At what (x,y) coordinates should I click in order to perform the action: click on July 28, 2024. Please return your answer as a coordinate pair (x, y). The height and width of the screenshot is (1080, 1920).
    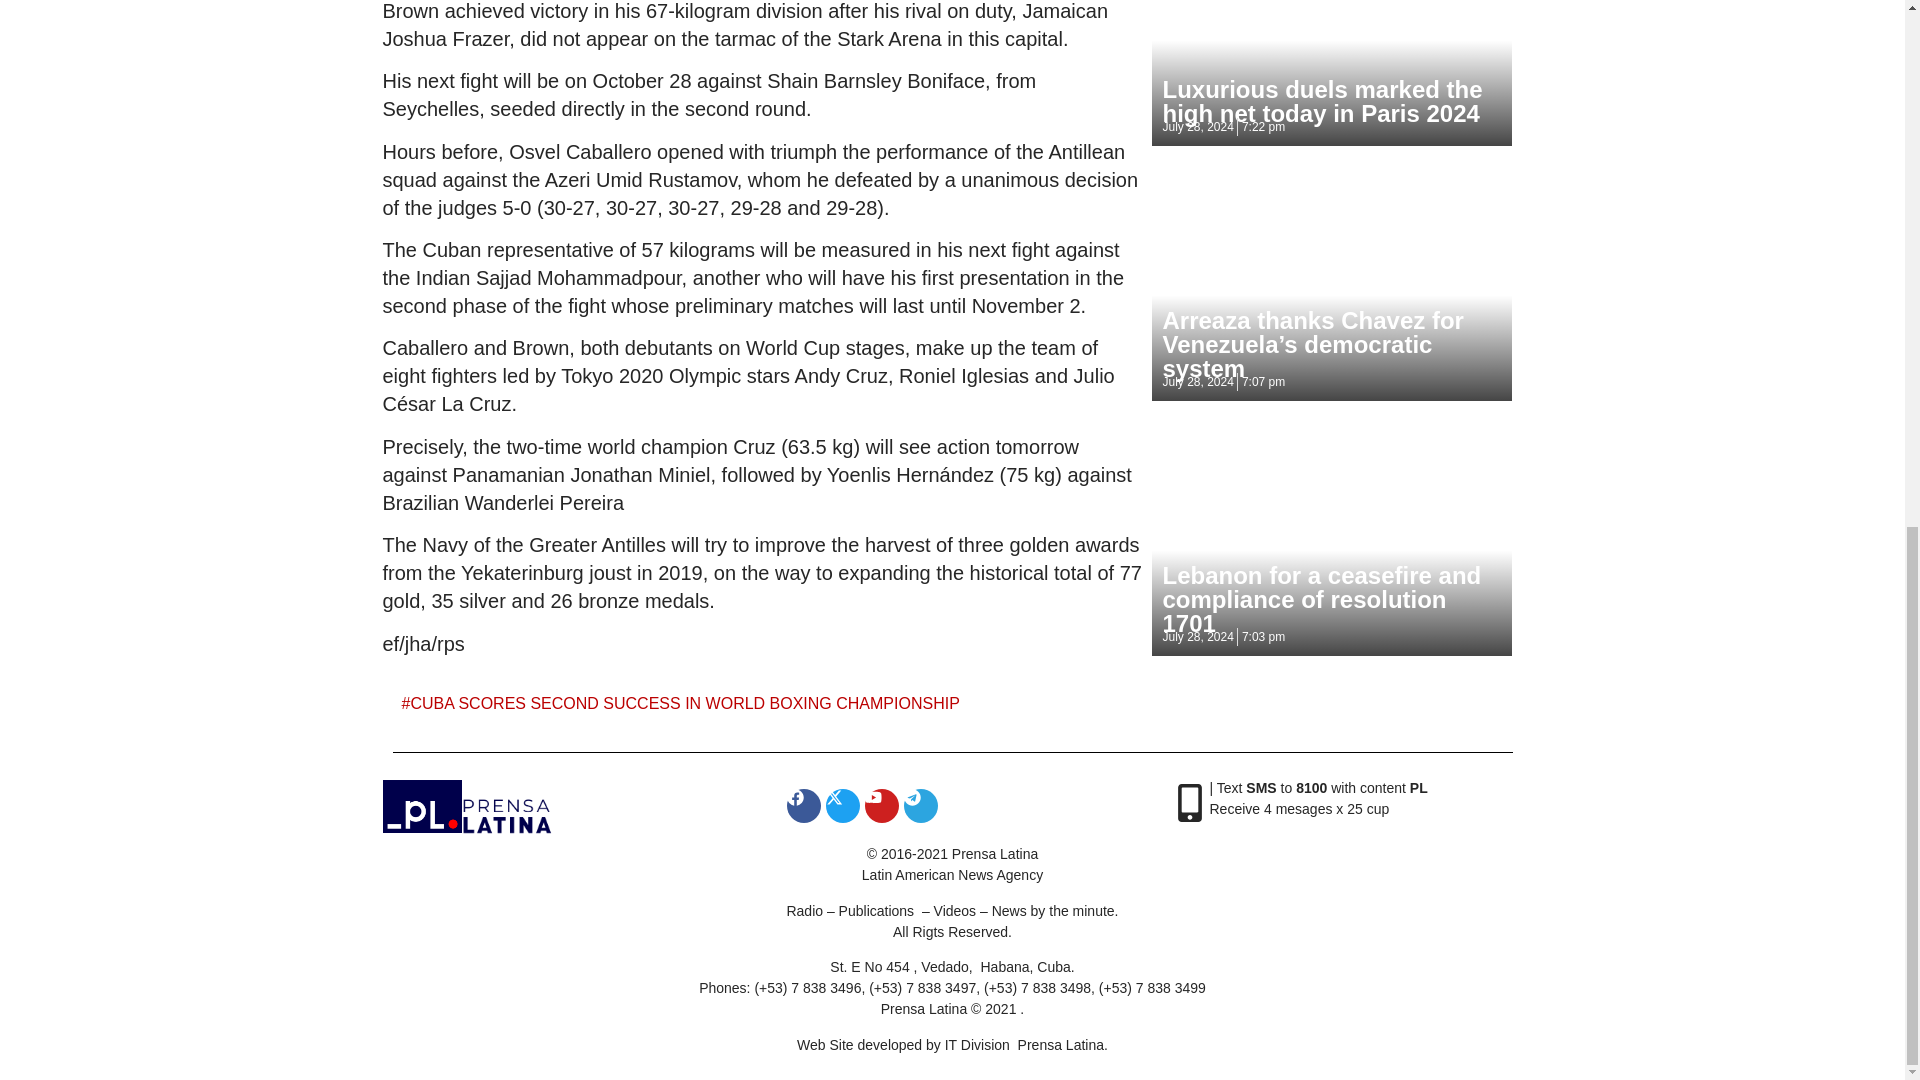
    Looking at the image, I should click on (1196, 126).